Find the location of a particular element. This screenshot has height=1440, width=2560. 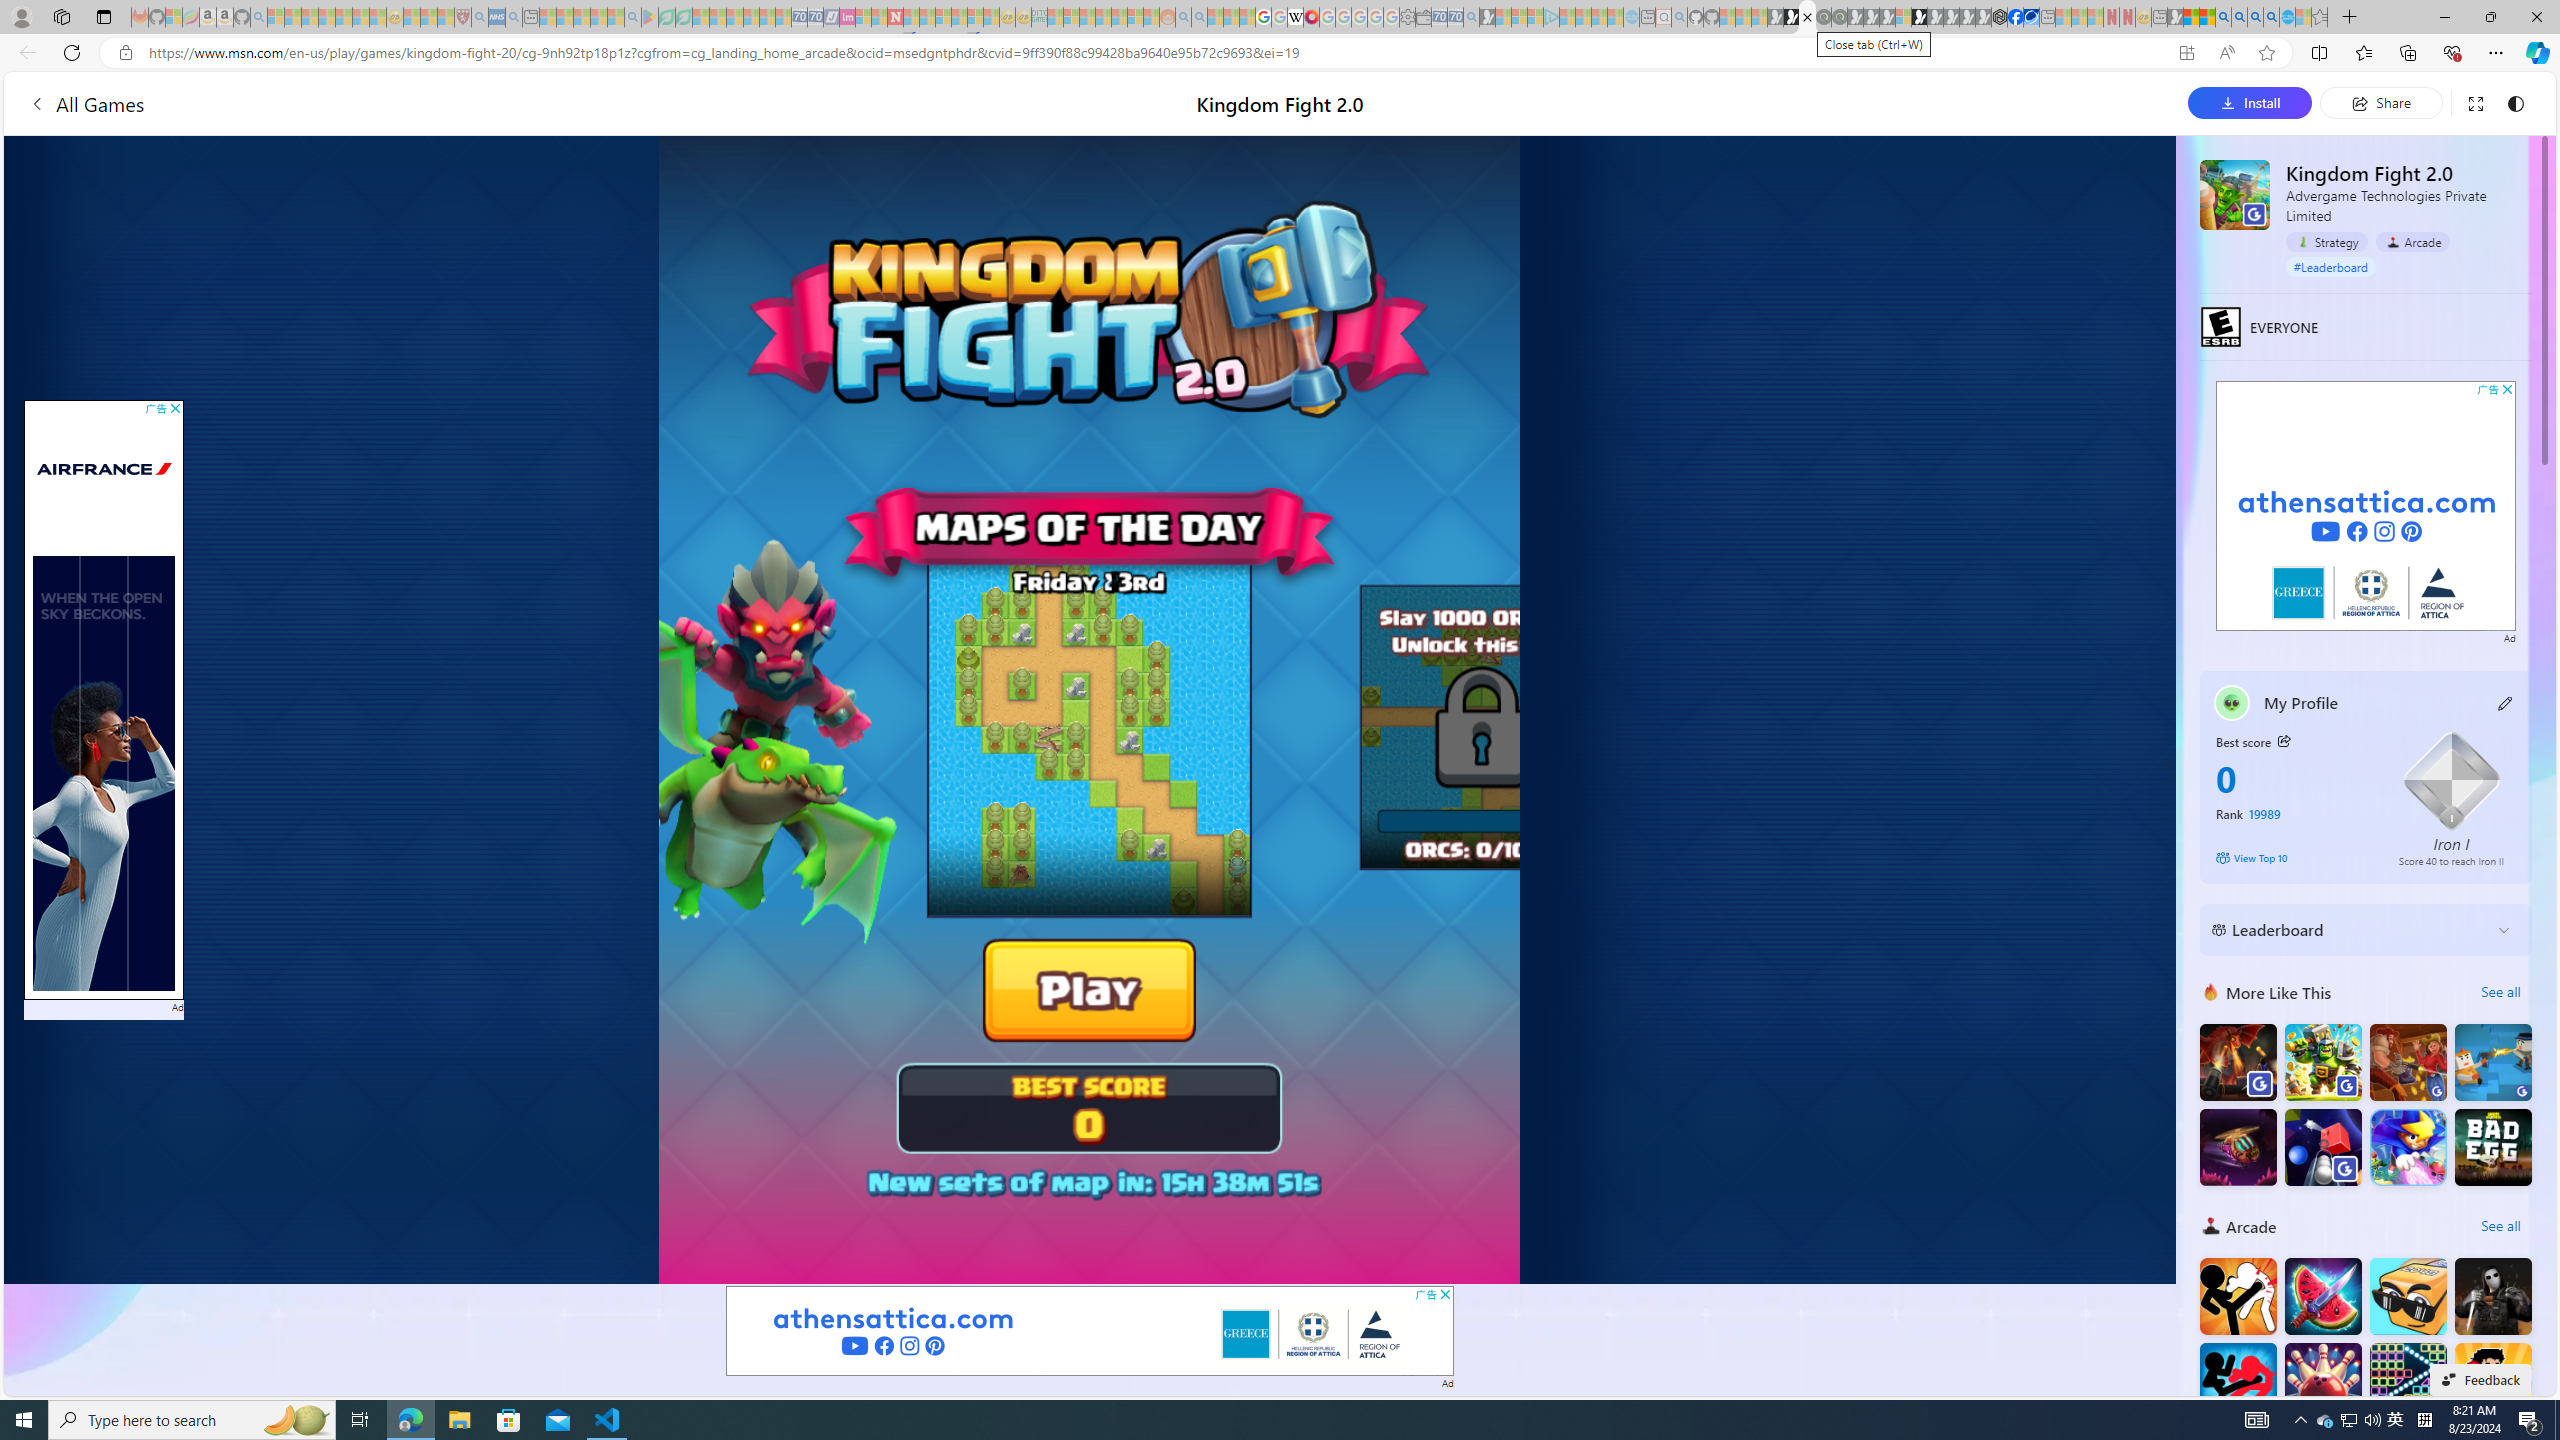

Terms of Use Agreement - Sleeping is located at coordinates (666, 17).